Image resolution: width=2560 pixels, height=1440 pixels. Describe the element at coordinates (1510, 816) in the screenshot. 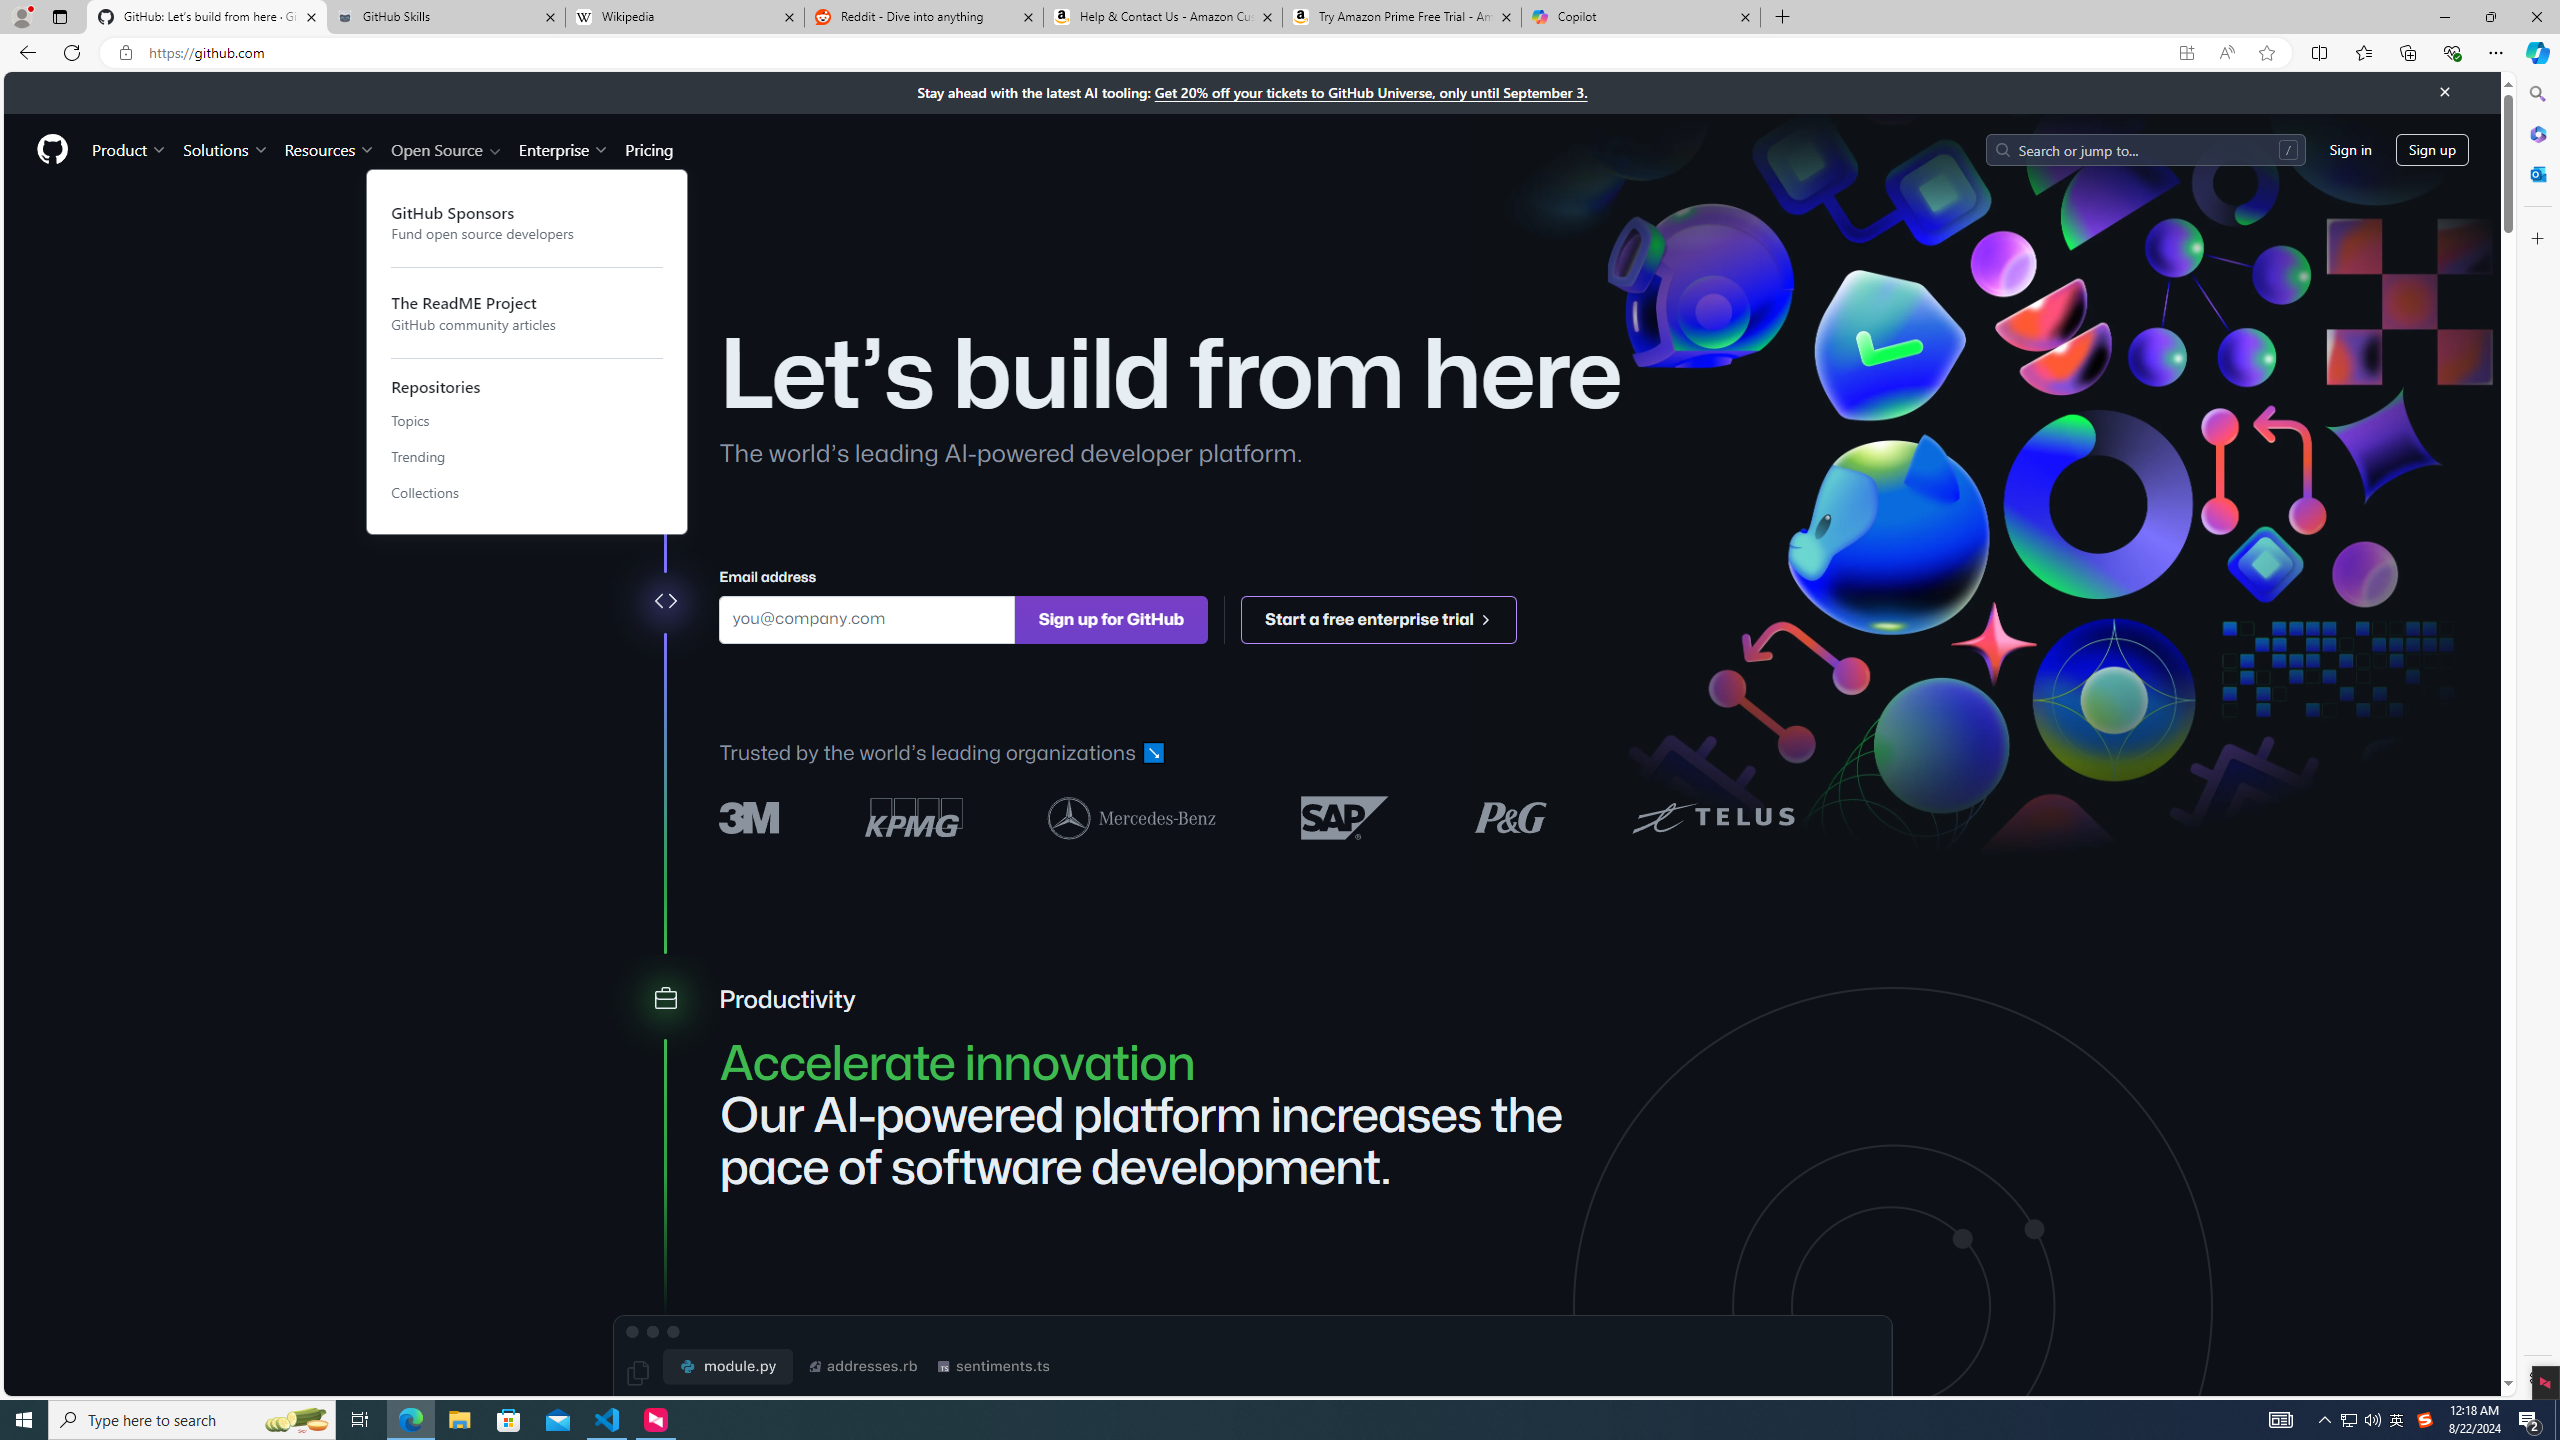

I see `P&G logo` at that location.